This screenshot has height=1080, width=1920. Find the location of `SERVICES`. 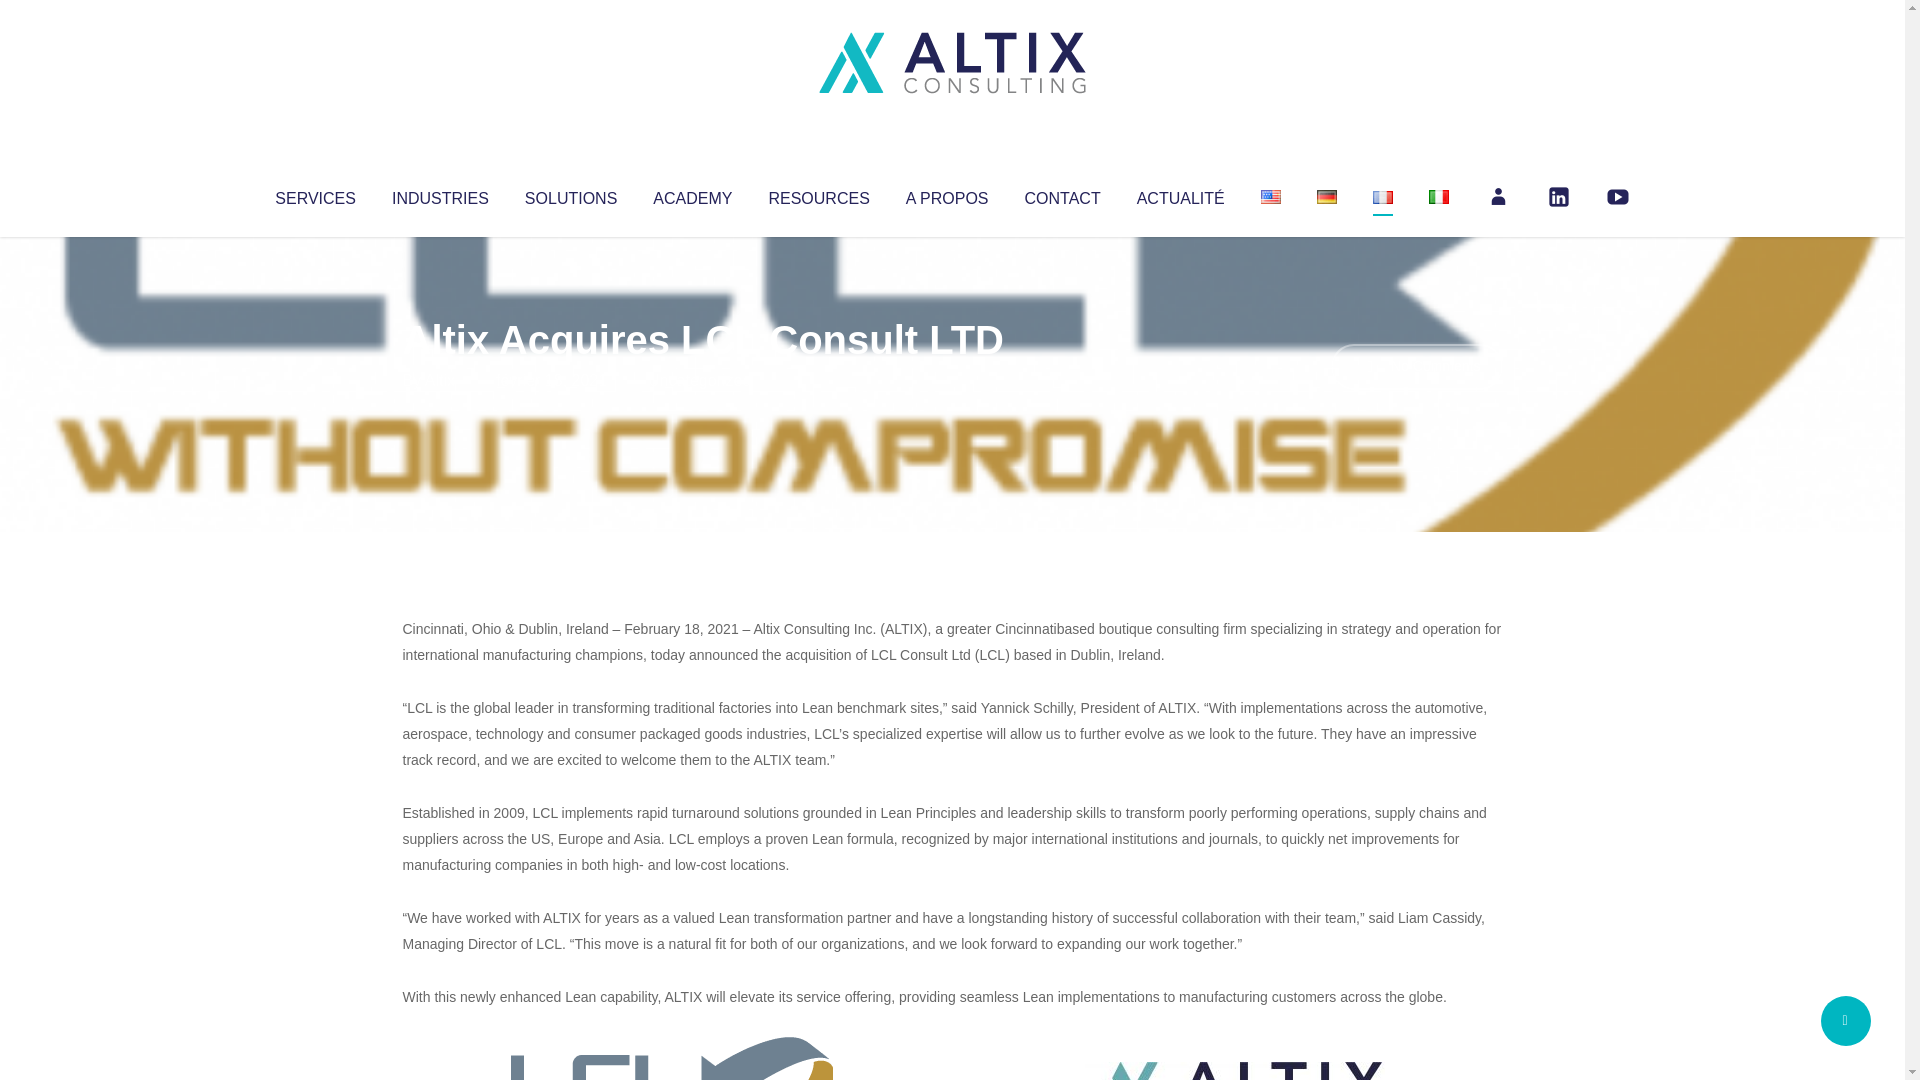

SERVICES is located at coordinates (314, 194).